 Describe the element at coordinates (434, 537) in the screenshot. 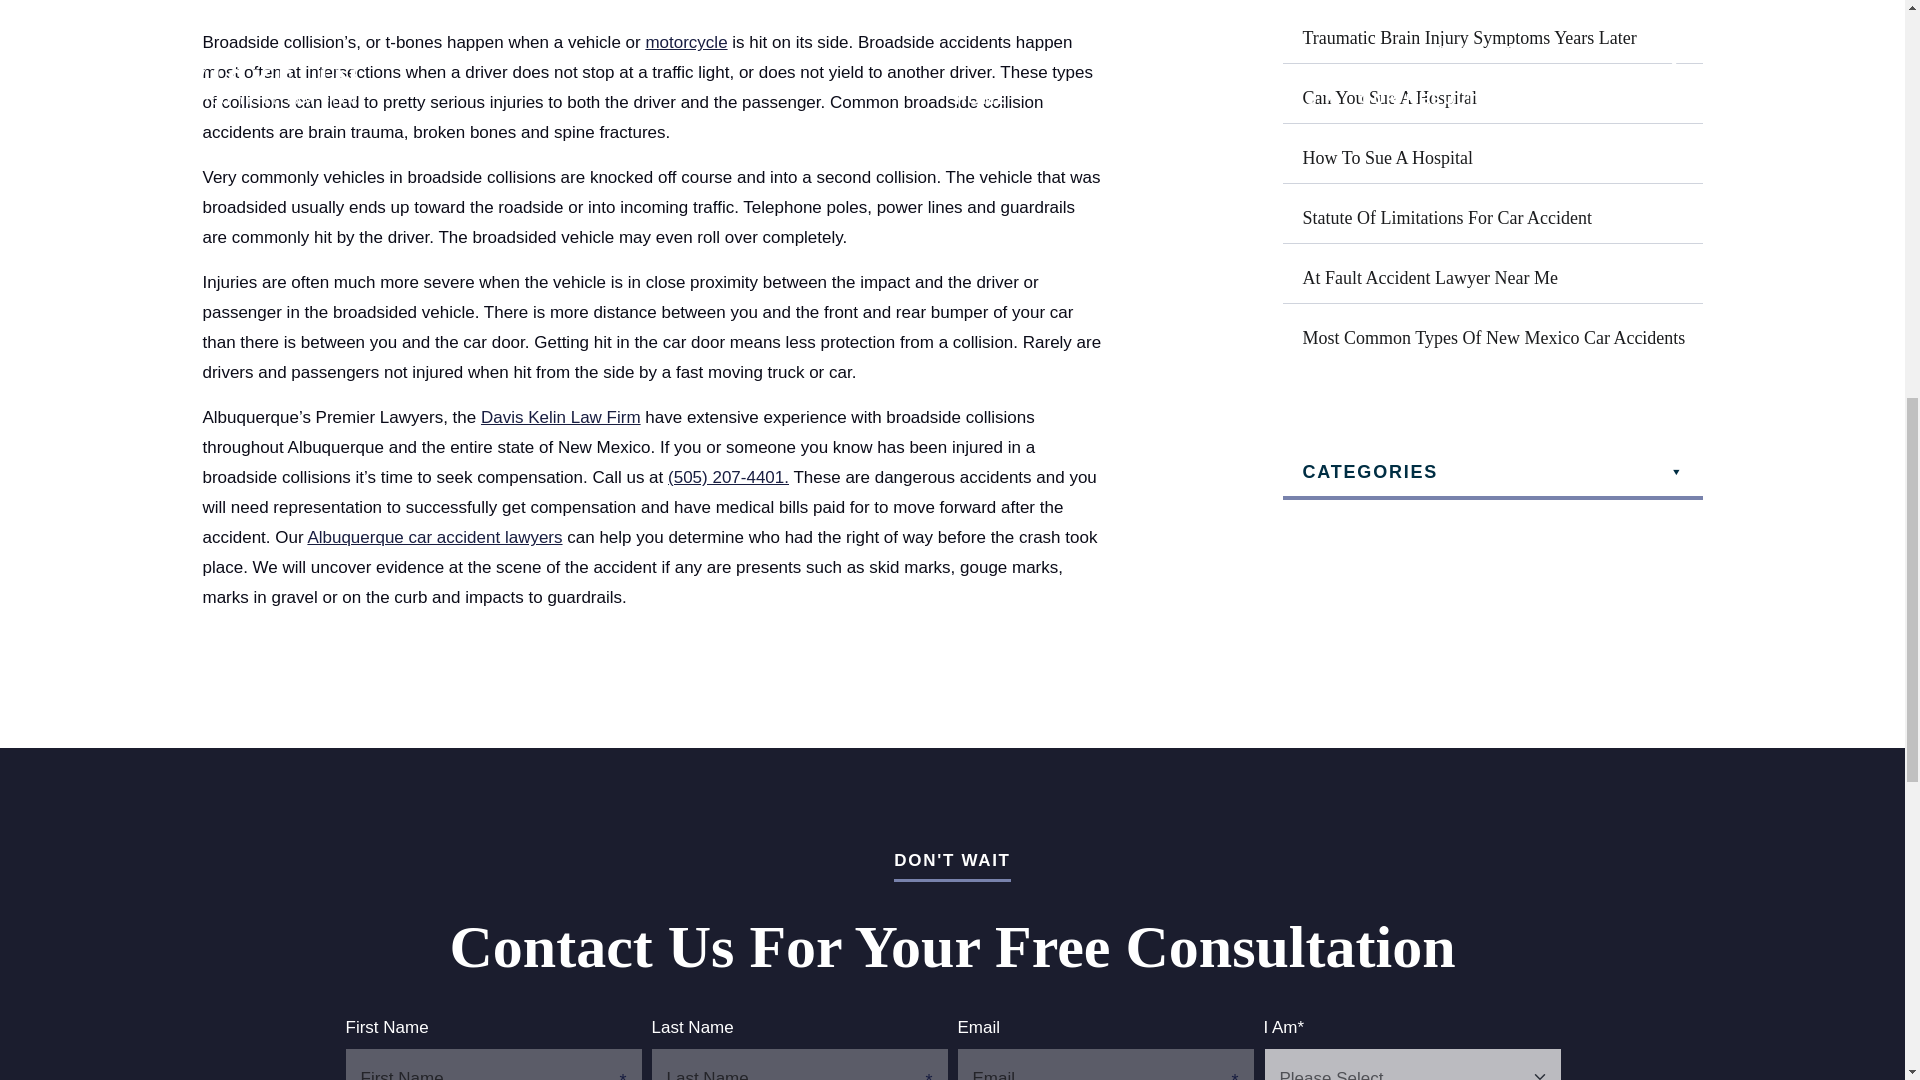

I see `Albuquerque car accident lawyers` at that location.